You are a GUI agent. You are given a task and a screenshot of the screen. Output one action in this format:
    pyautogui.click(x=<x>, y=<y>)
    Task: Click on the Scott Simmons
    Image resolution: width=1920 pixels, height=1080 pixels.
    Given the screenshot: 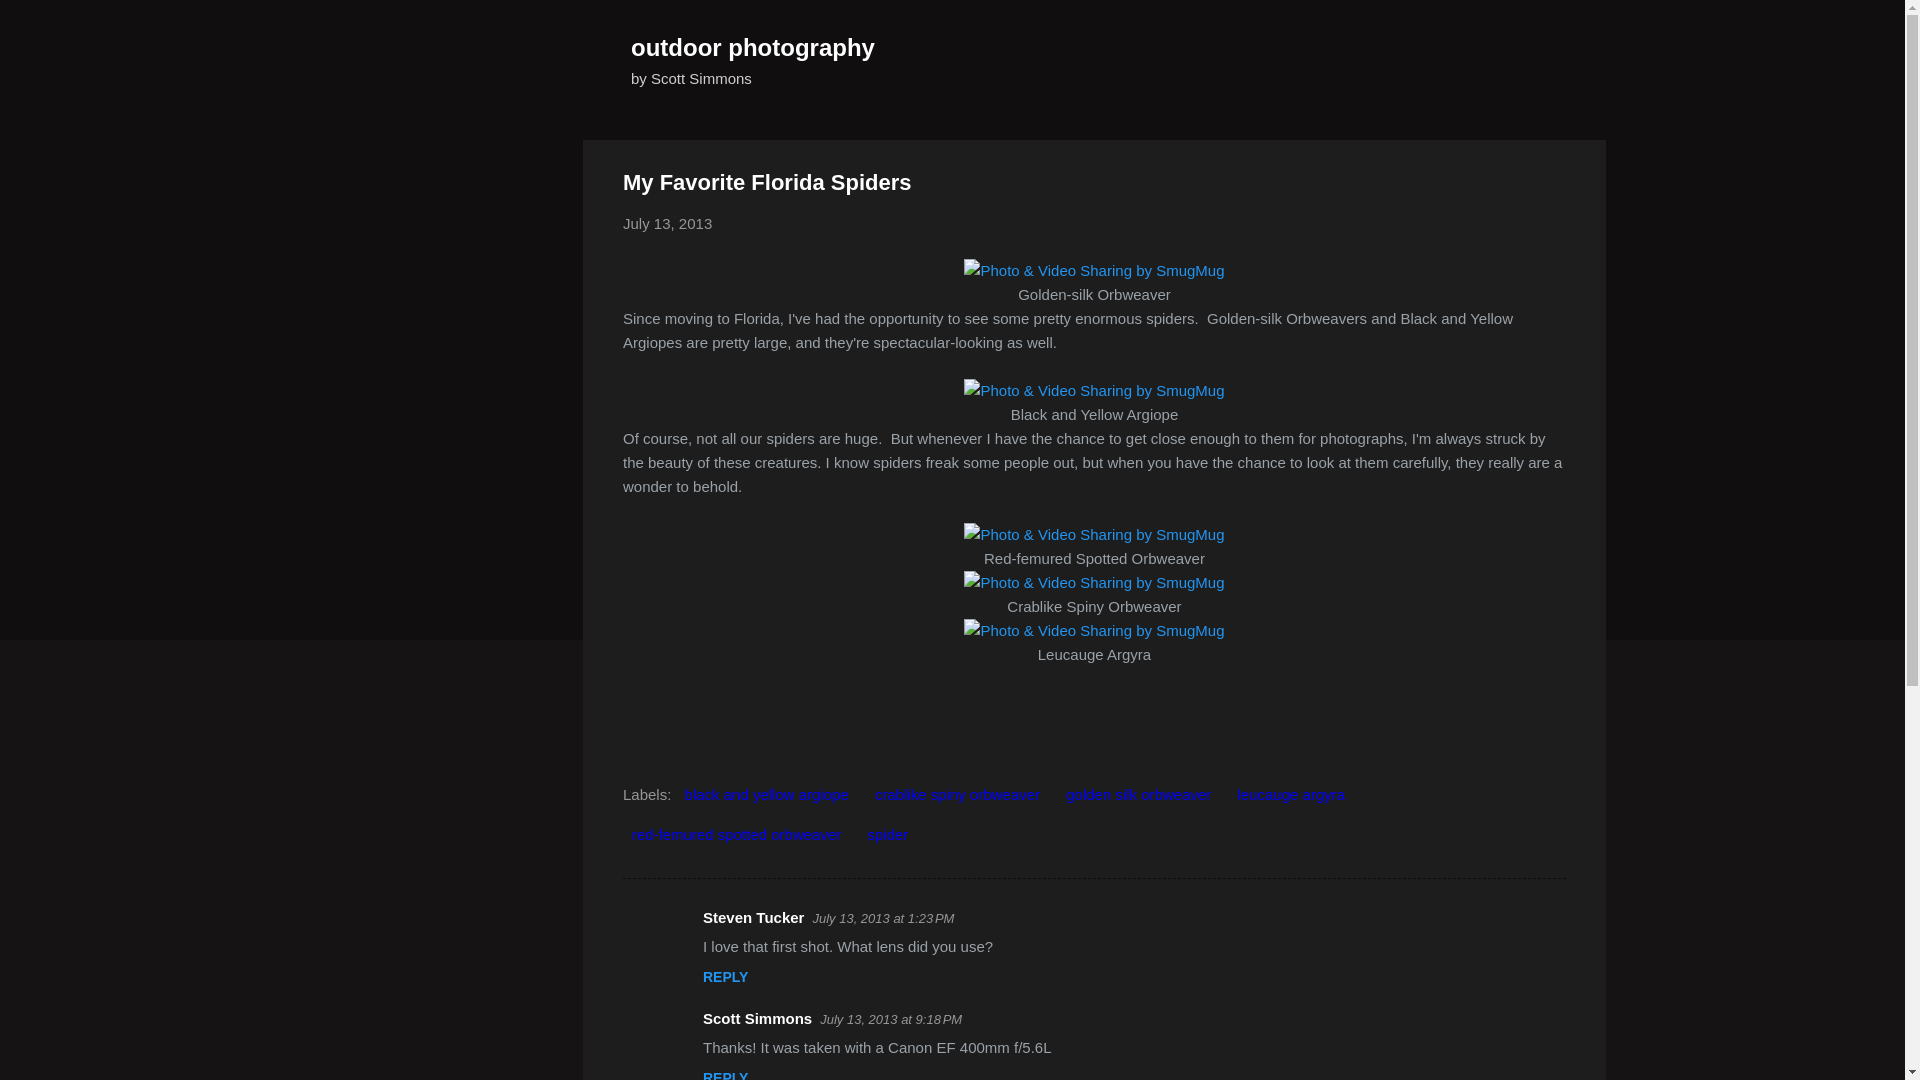 What is the action you would take?
    pyautogui.click(x=757, y=1018)
    